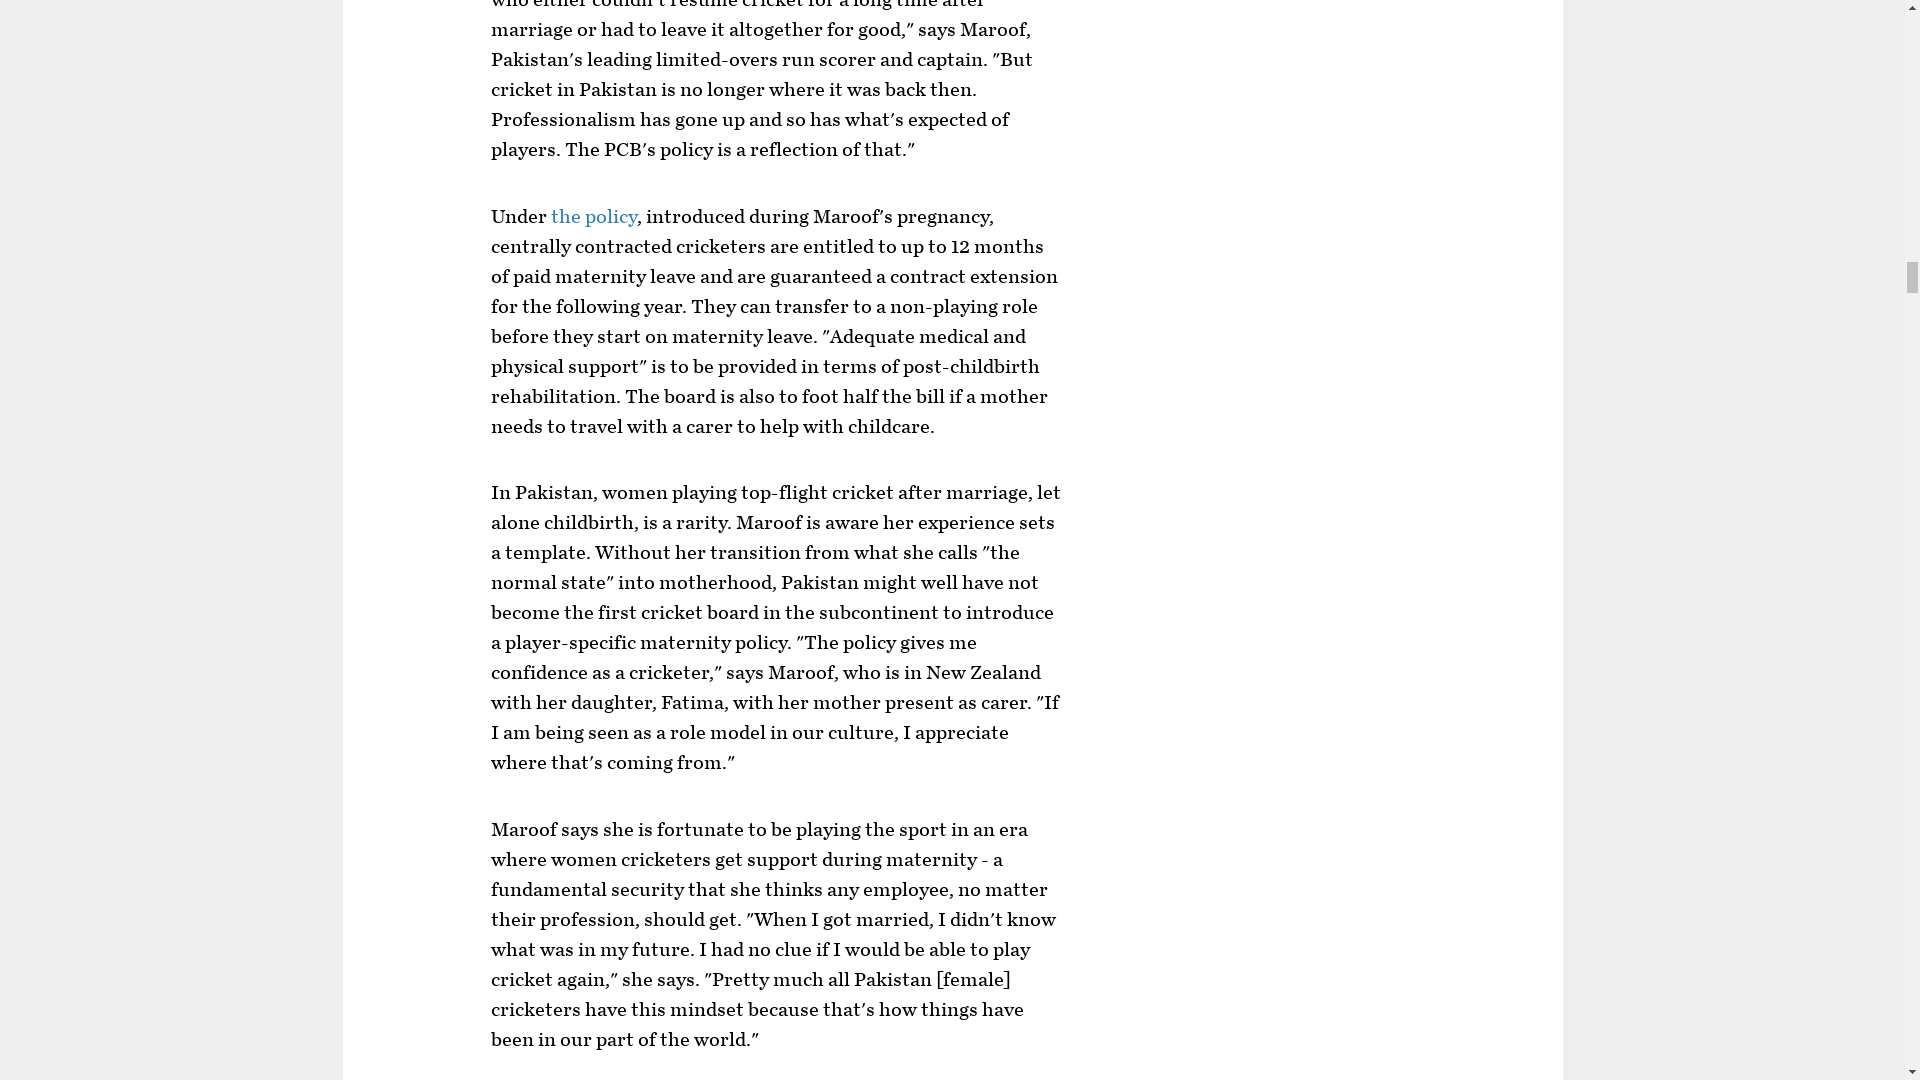  Describe the element at coordinates (594, 216) in the screenshot. I see `the policy` at that location.